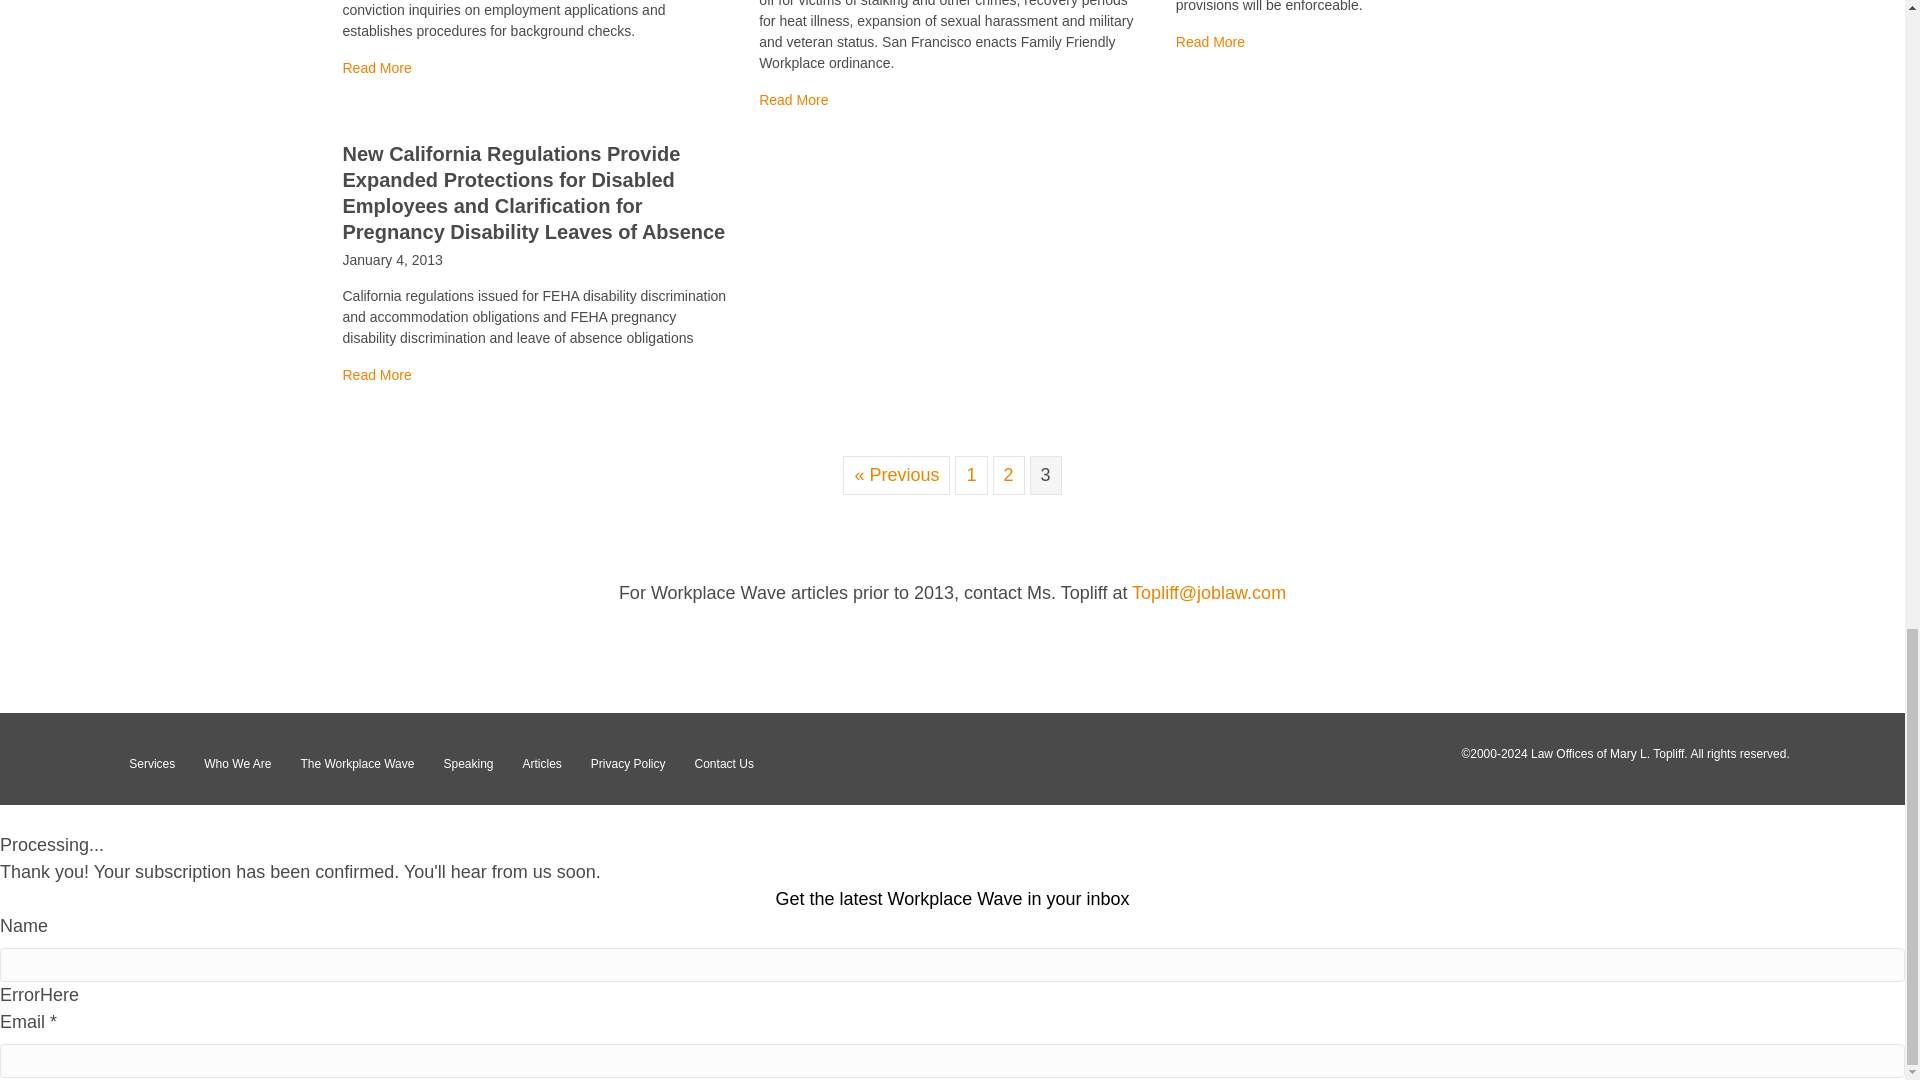 The height and width of the screenshot is (1080, 1920). What do you see at coordinates (357, 764) in the screenshot?
I see `The Workplace Wave` at bounding box center [357, 764].